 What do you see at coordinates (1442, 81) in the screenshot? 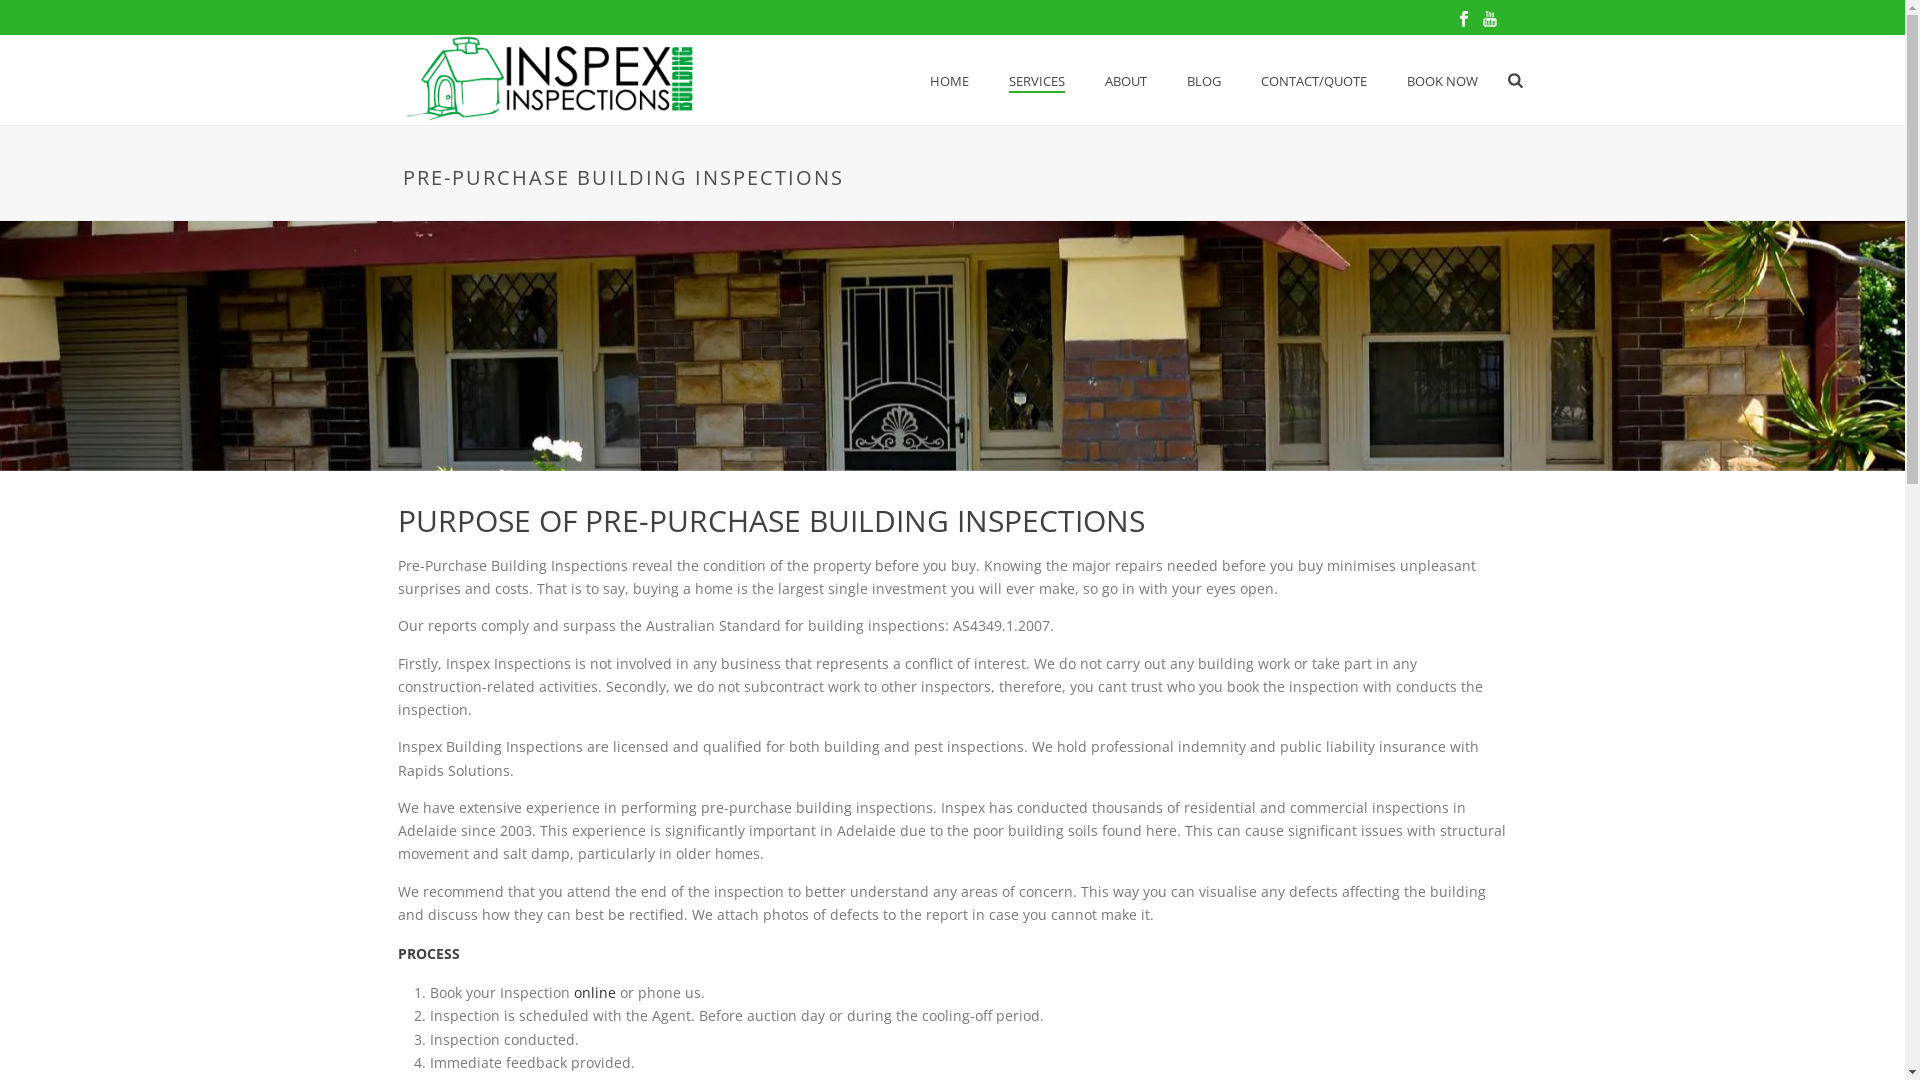
I see `BOOK NOW` at bounding box center [1442, 81].